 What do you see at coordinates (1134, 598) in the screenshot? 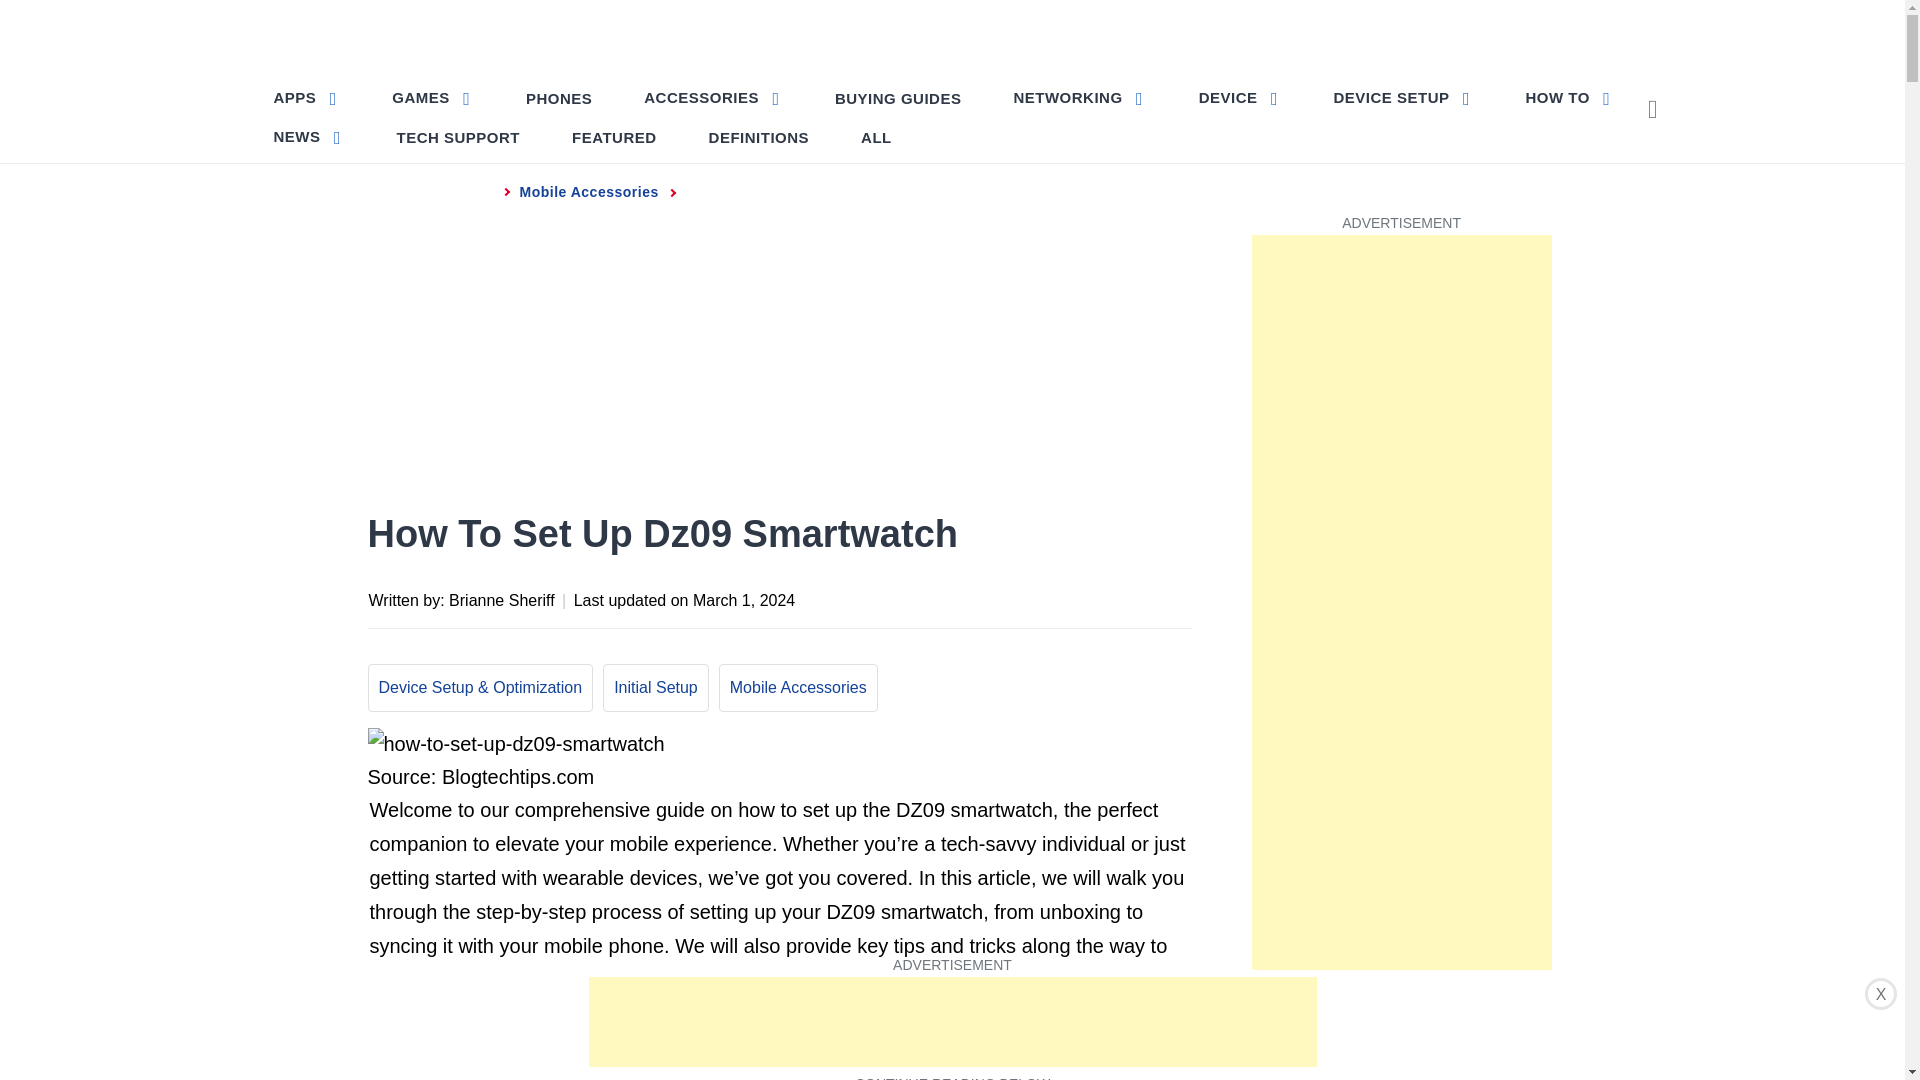
I see `Copy to Clipboard` at bounding box center [1134, 598].